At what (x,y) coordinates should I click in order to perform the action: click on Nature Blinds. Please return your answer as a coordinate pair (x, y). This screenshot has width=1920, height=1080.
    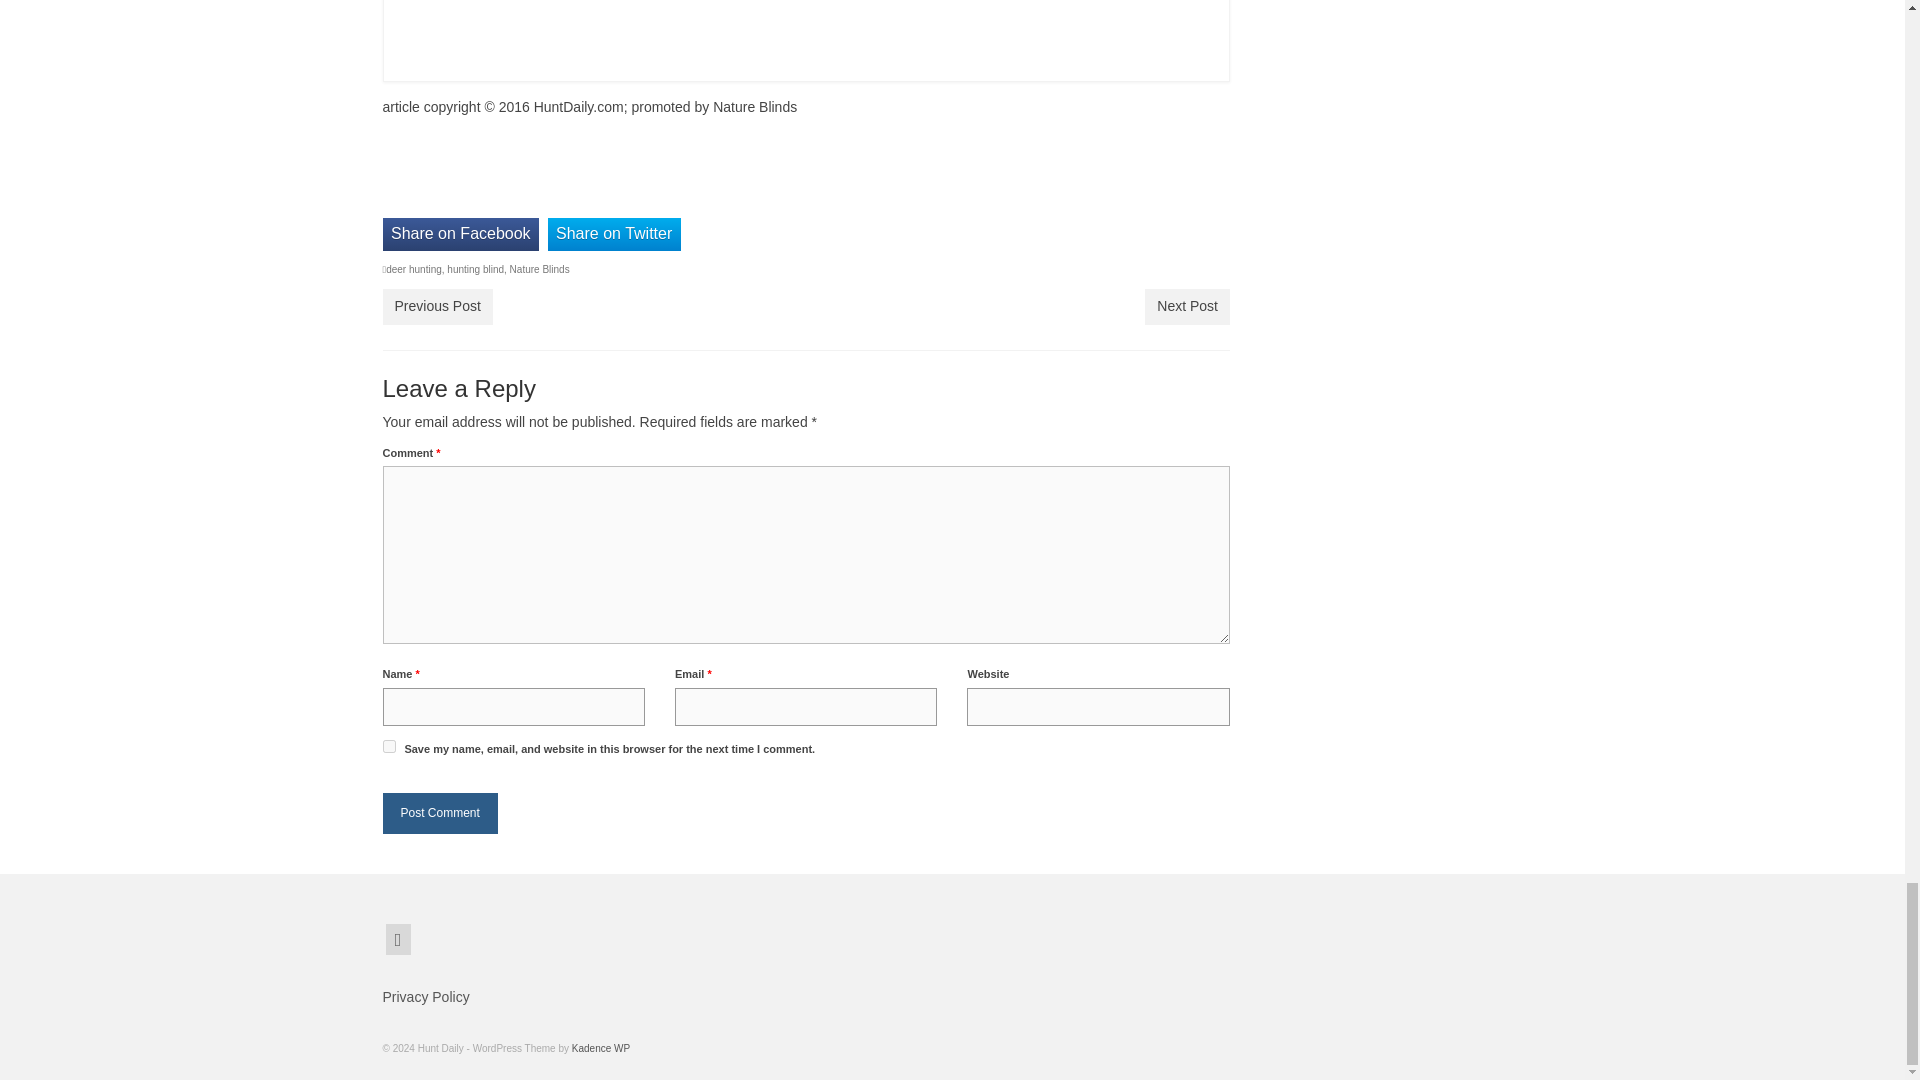
    Looking at the image, I should click on (540, 269).